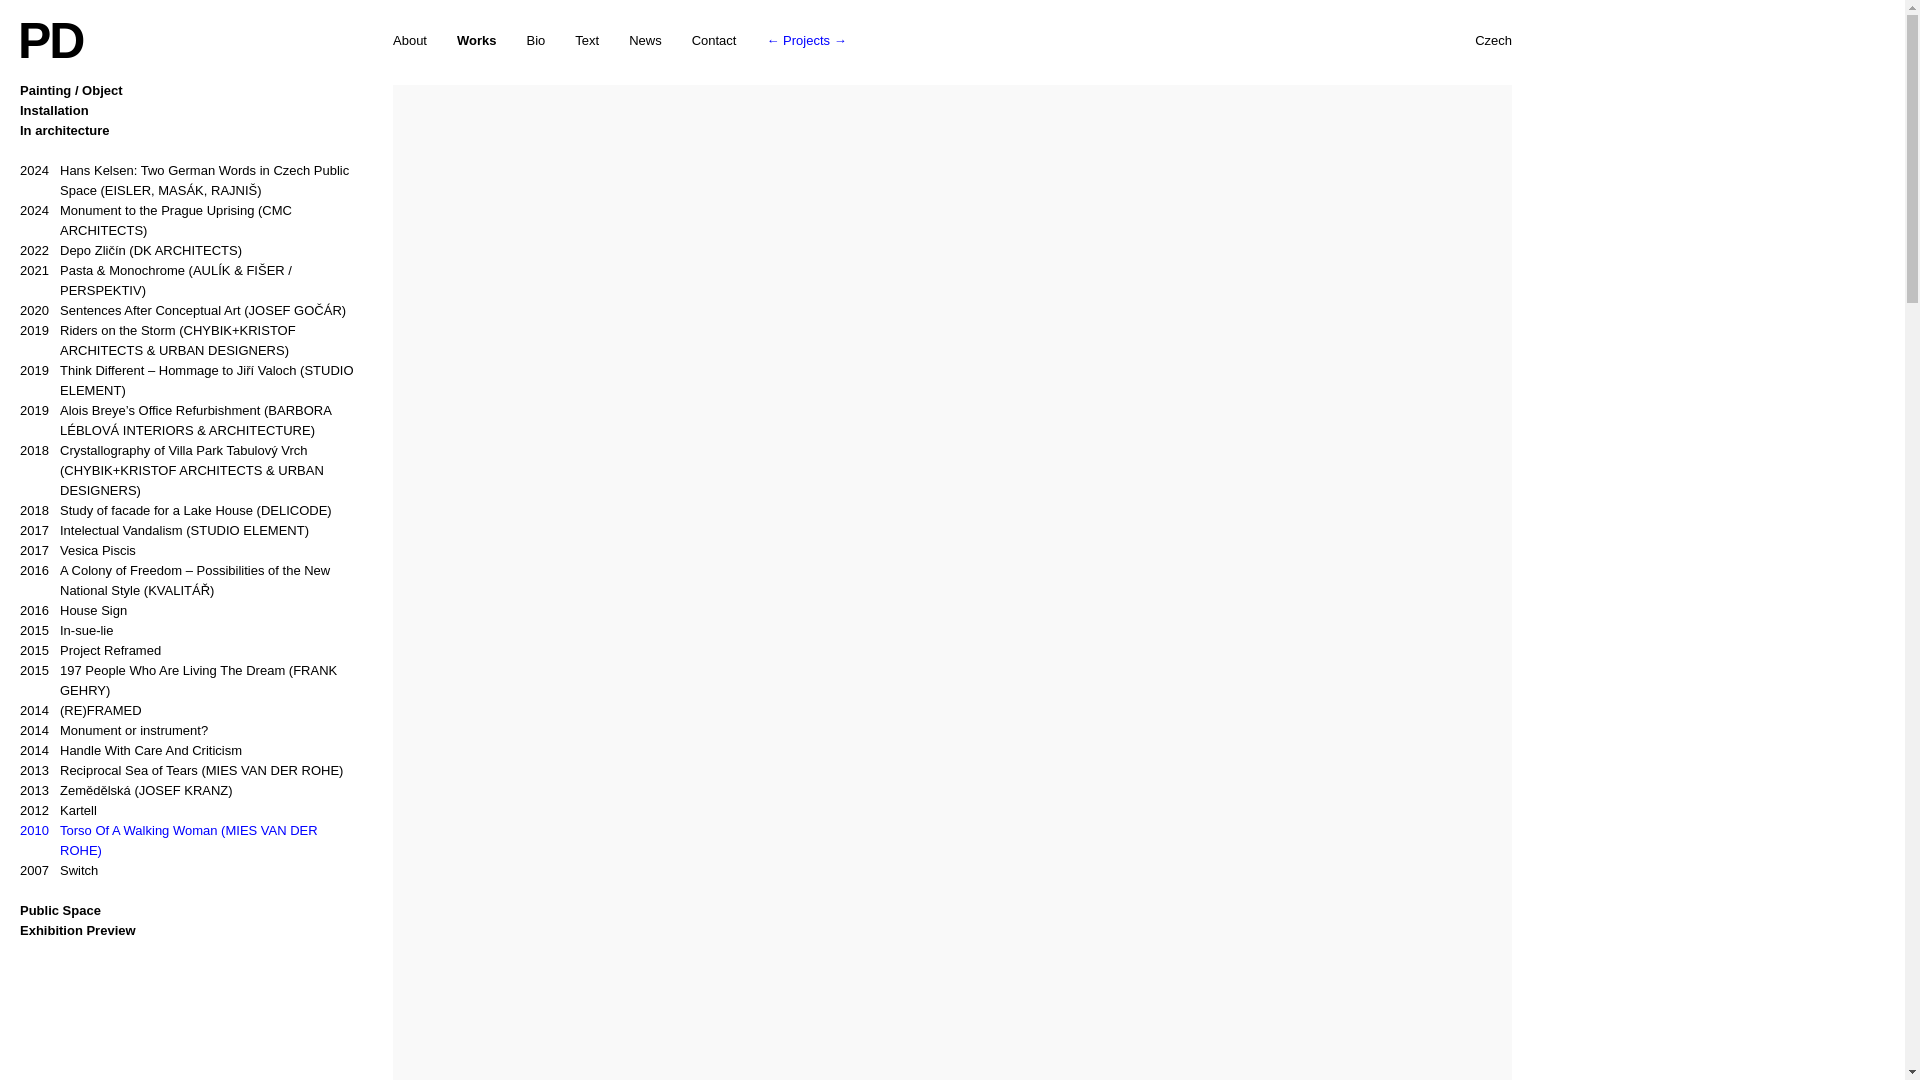  I want to click on Bio, so click(536, 40).